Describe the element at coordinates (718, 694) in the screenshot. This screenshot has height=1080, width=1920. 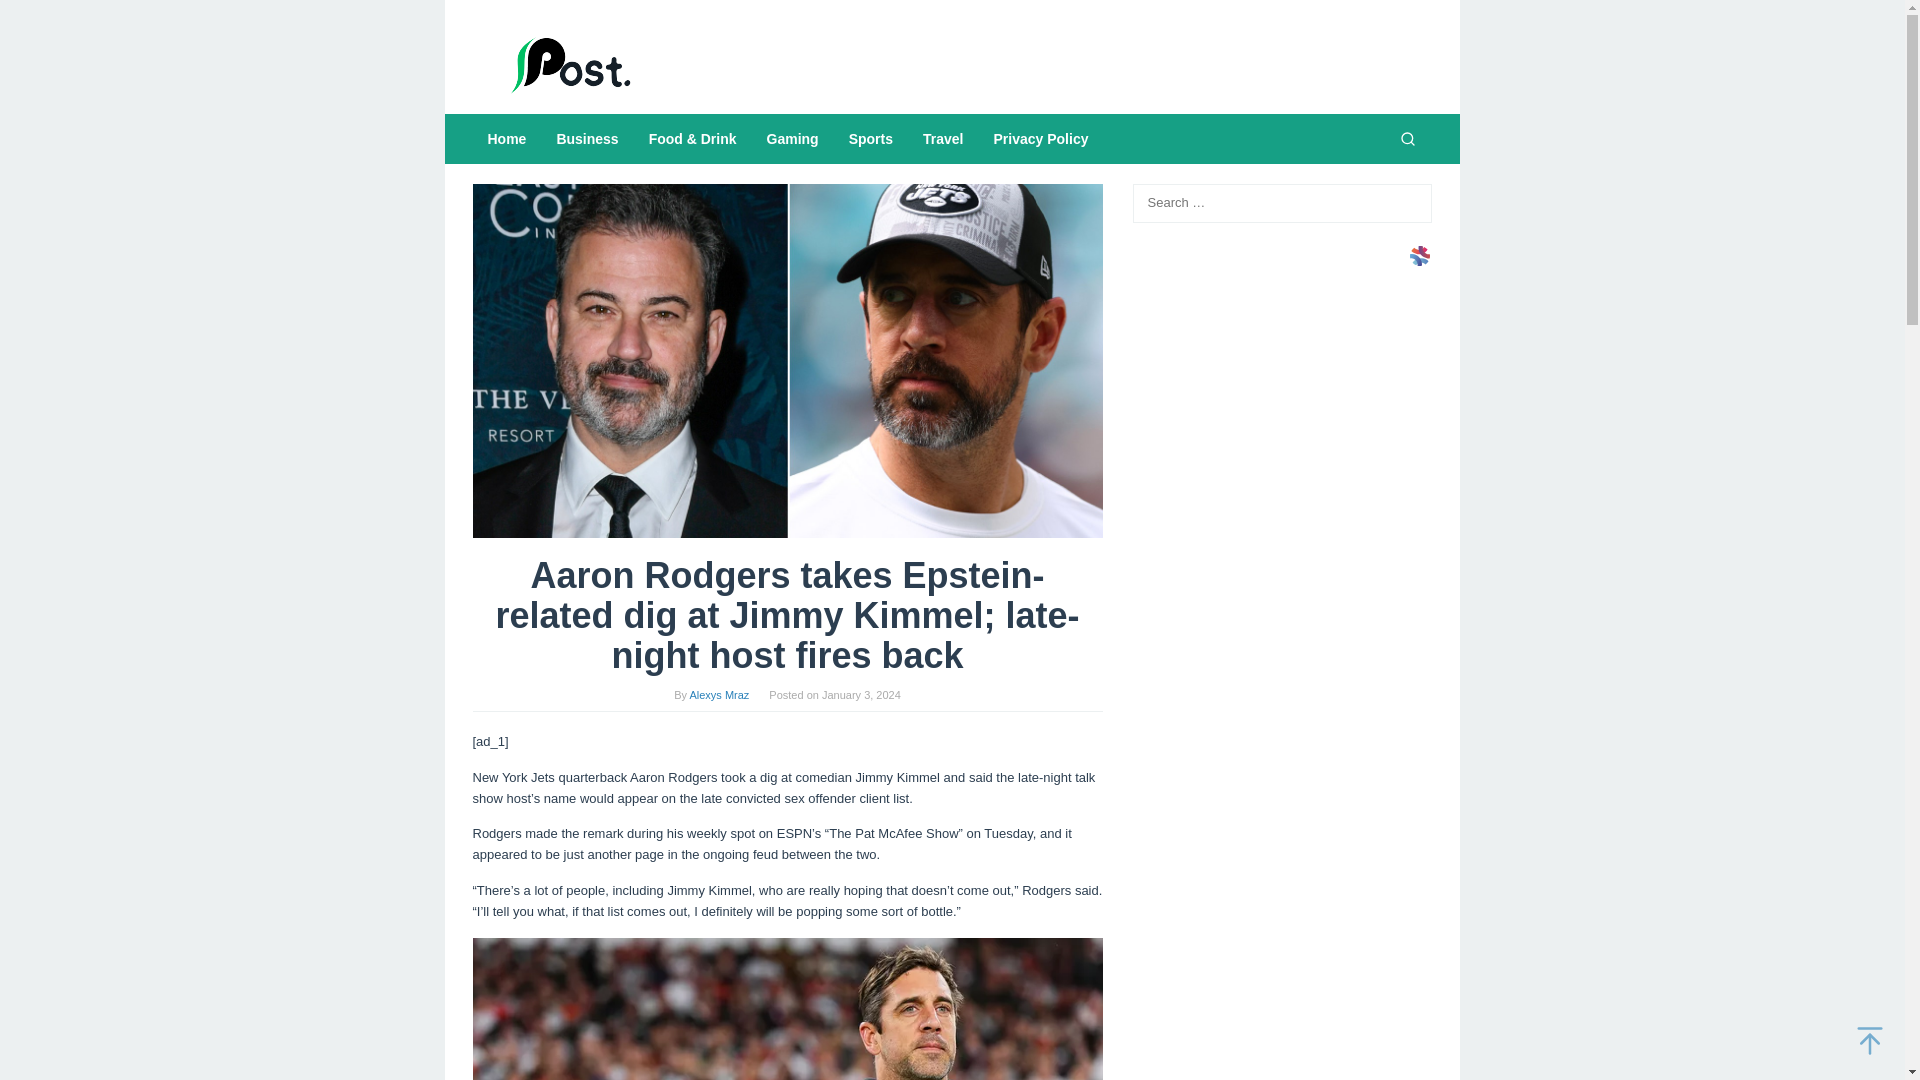
I see `Alexys Mraz` at that location.